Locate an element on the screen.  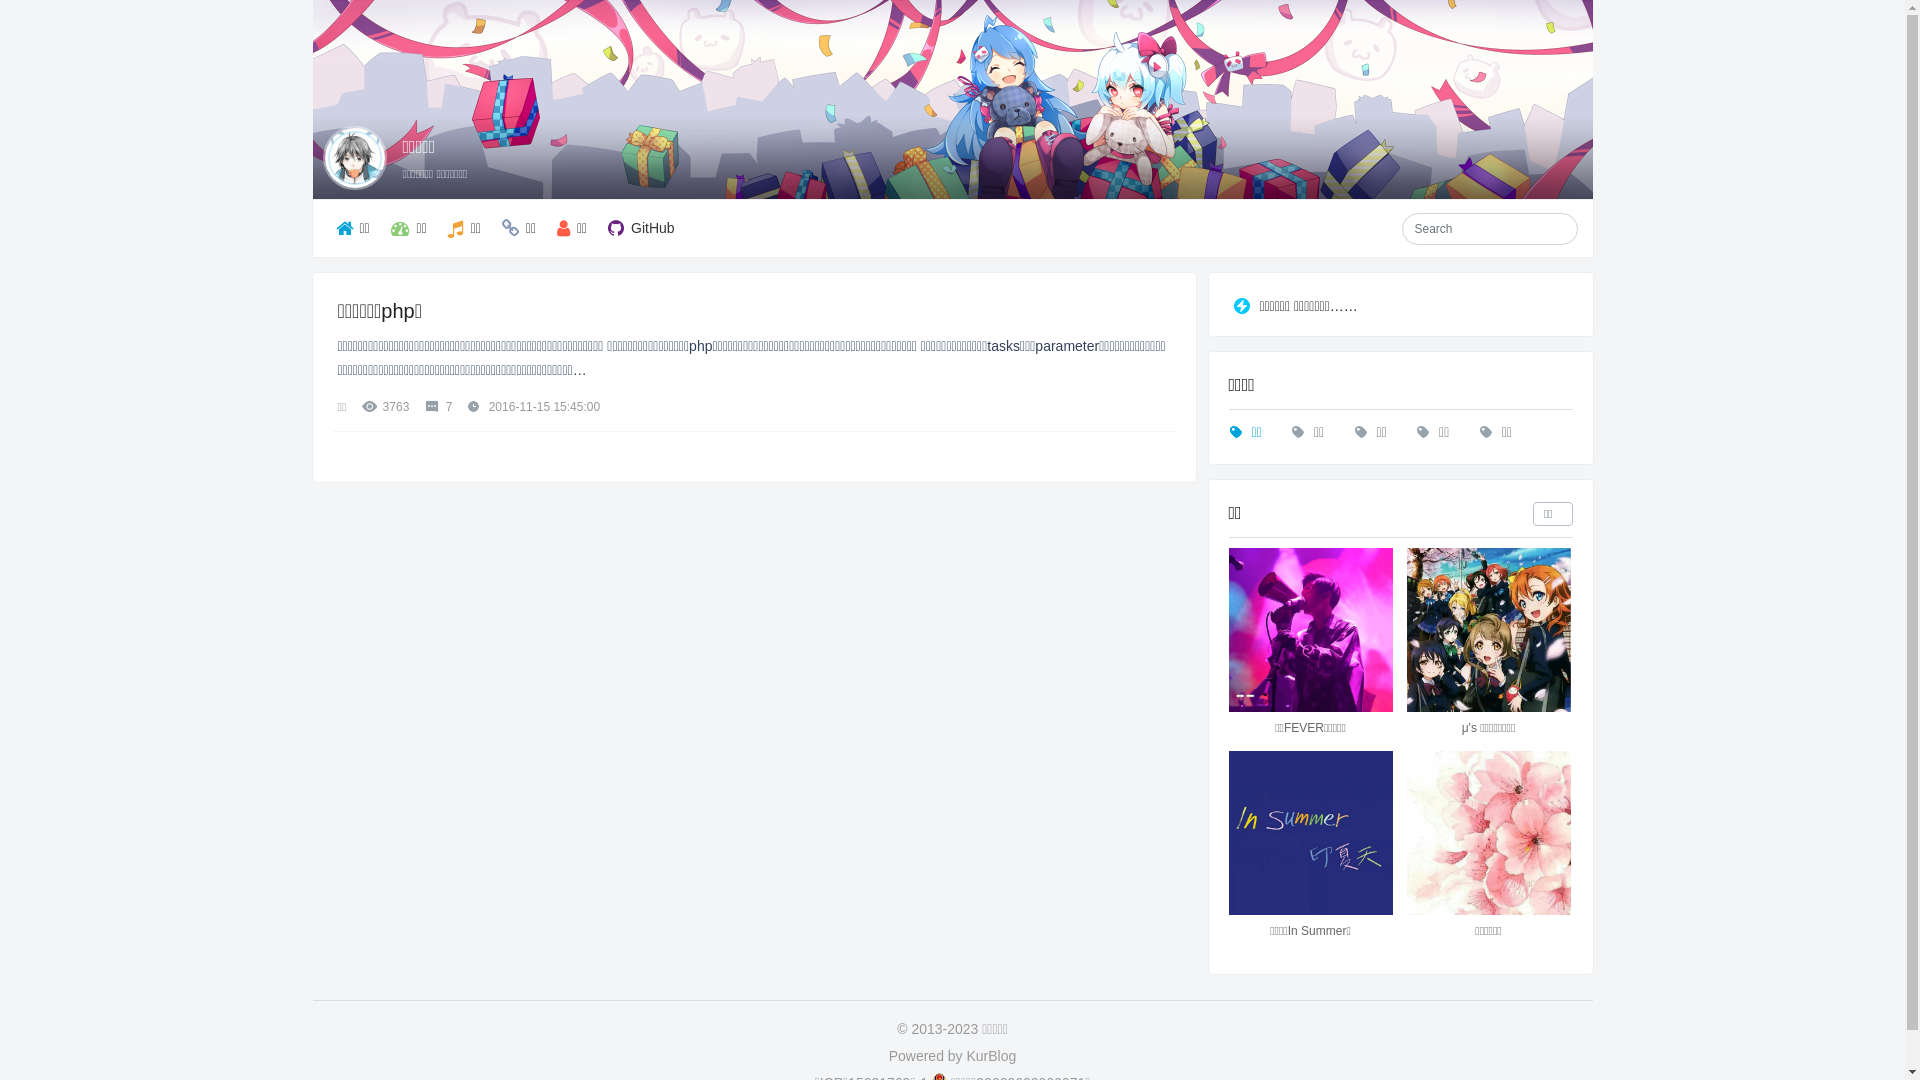
GitHub is located at coordinates (641, 228).